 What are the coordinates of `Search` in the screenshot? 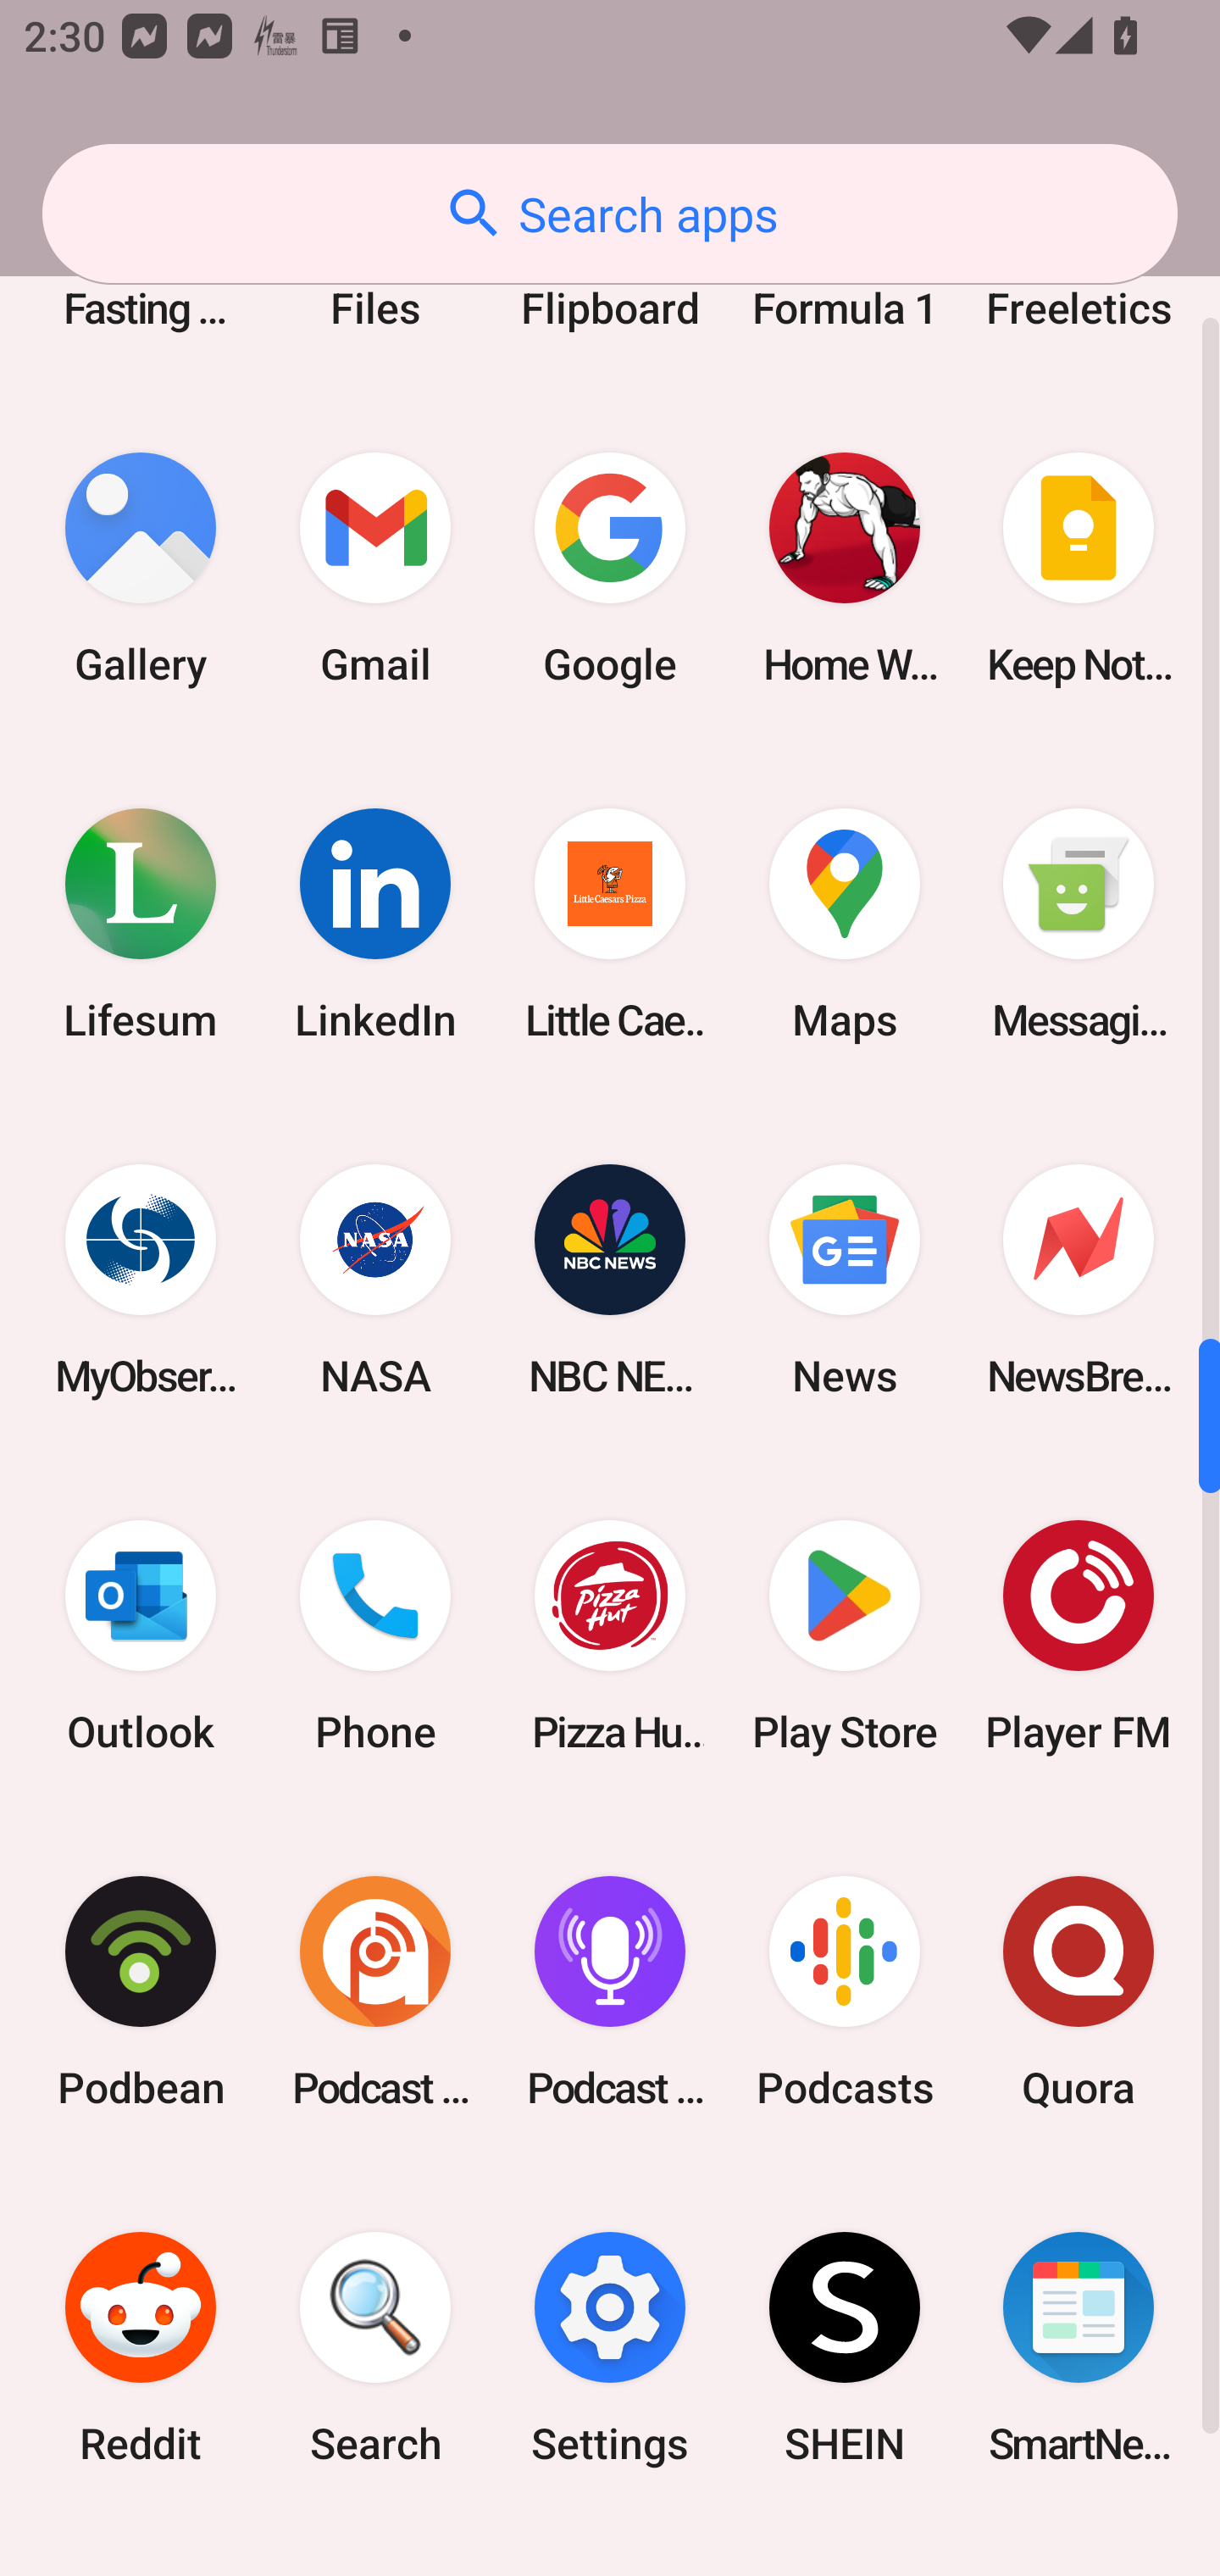 It's located at (375, 2347).